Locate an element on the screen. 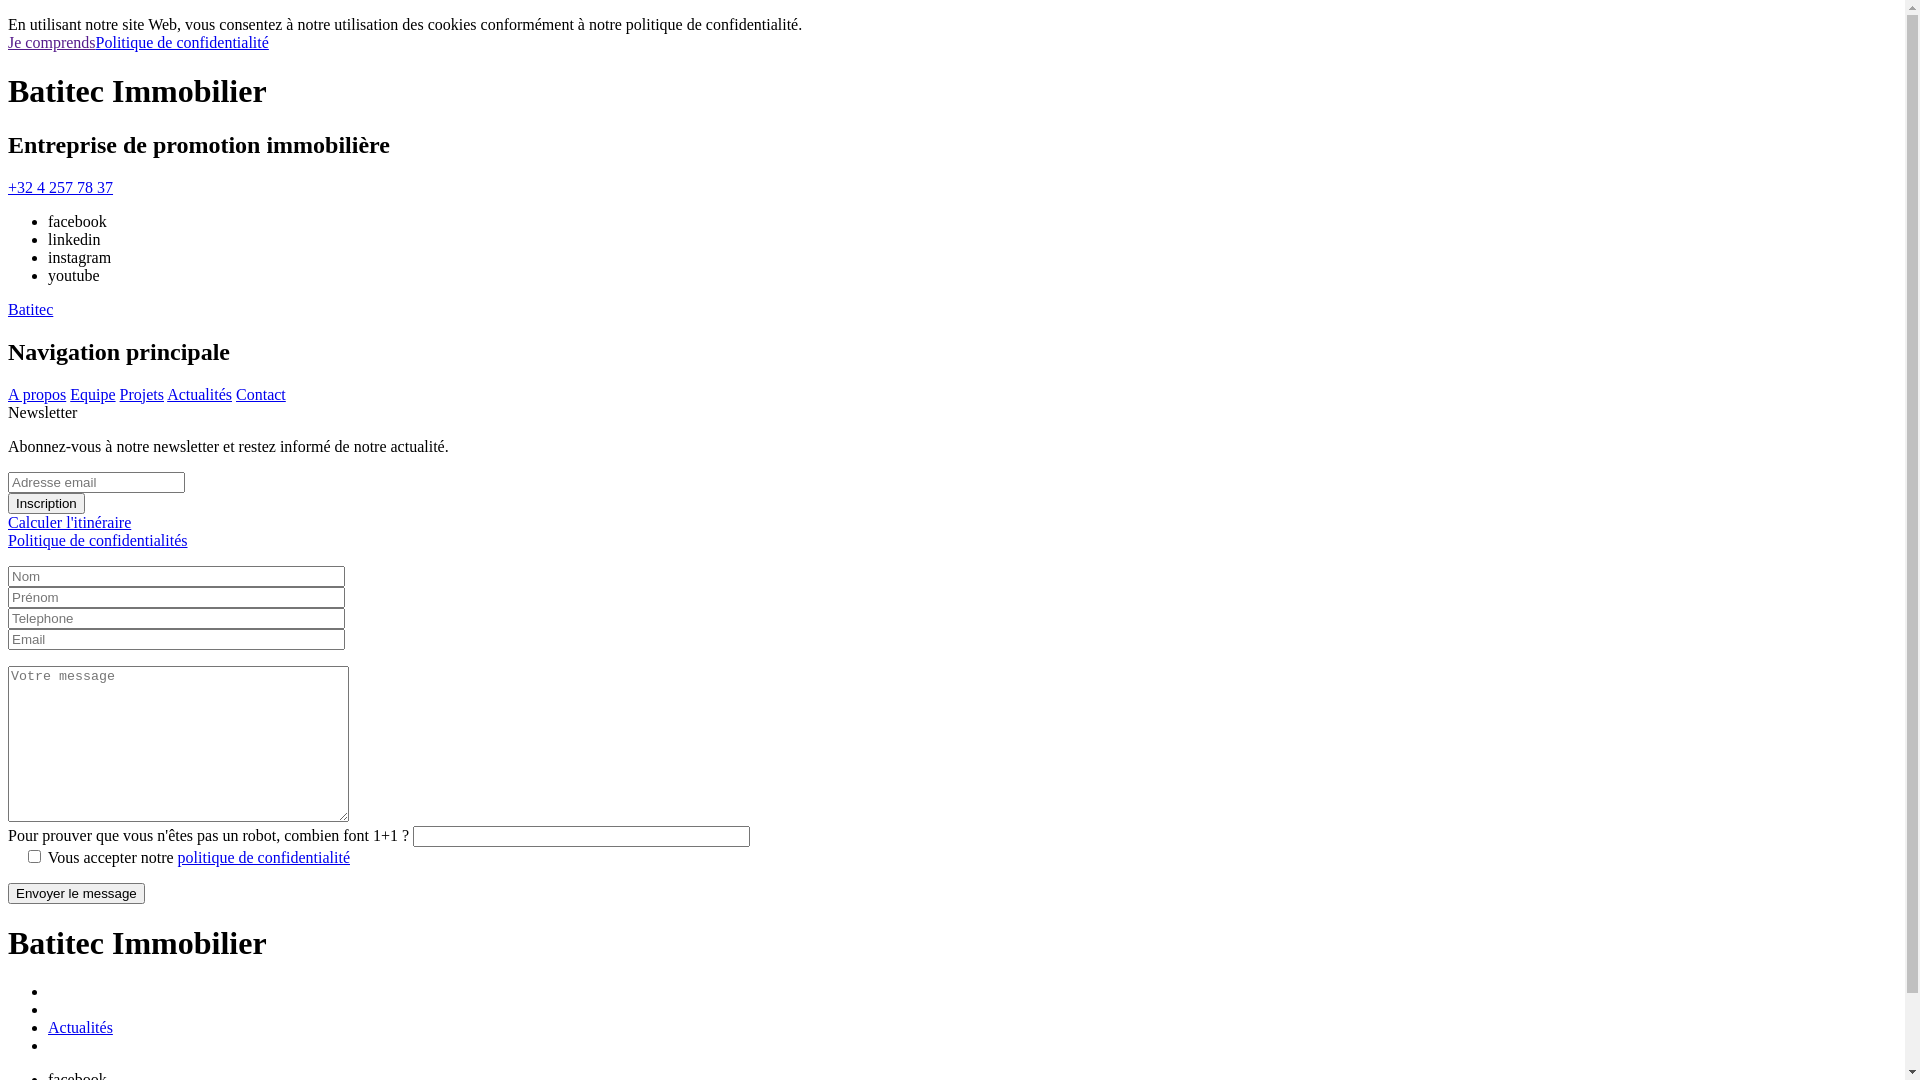  +32 4 257 78 37 is located at coordinates (60, 188).